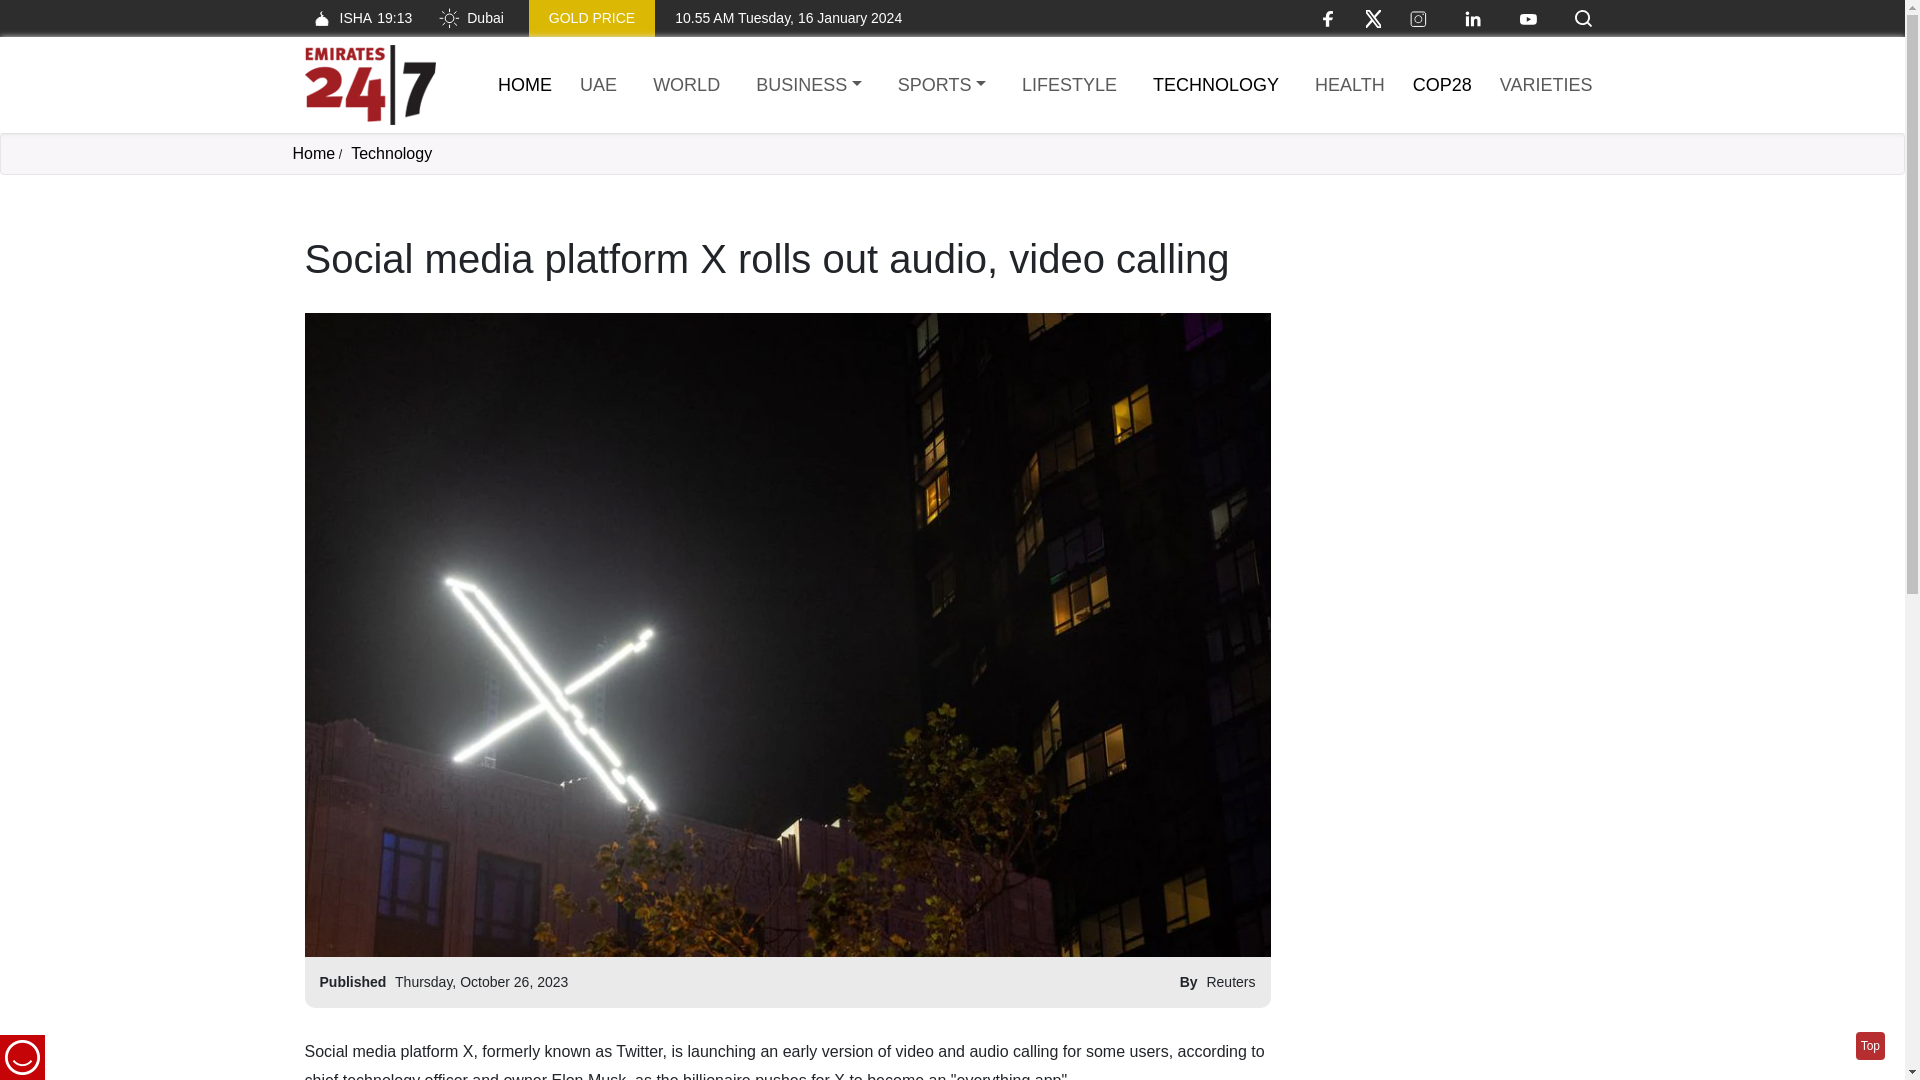 Image resolution: width=1920 pixels, height=1080 pixels. What do you see at coordinates (686, 86) in the screenshot?
I see `WORLD` at bounding box center [686, 86].